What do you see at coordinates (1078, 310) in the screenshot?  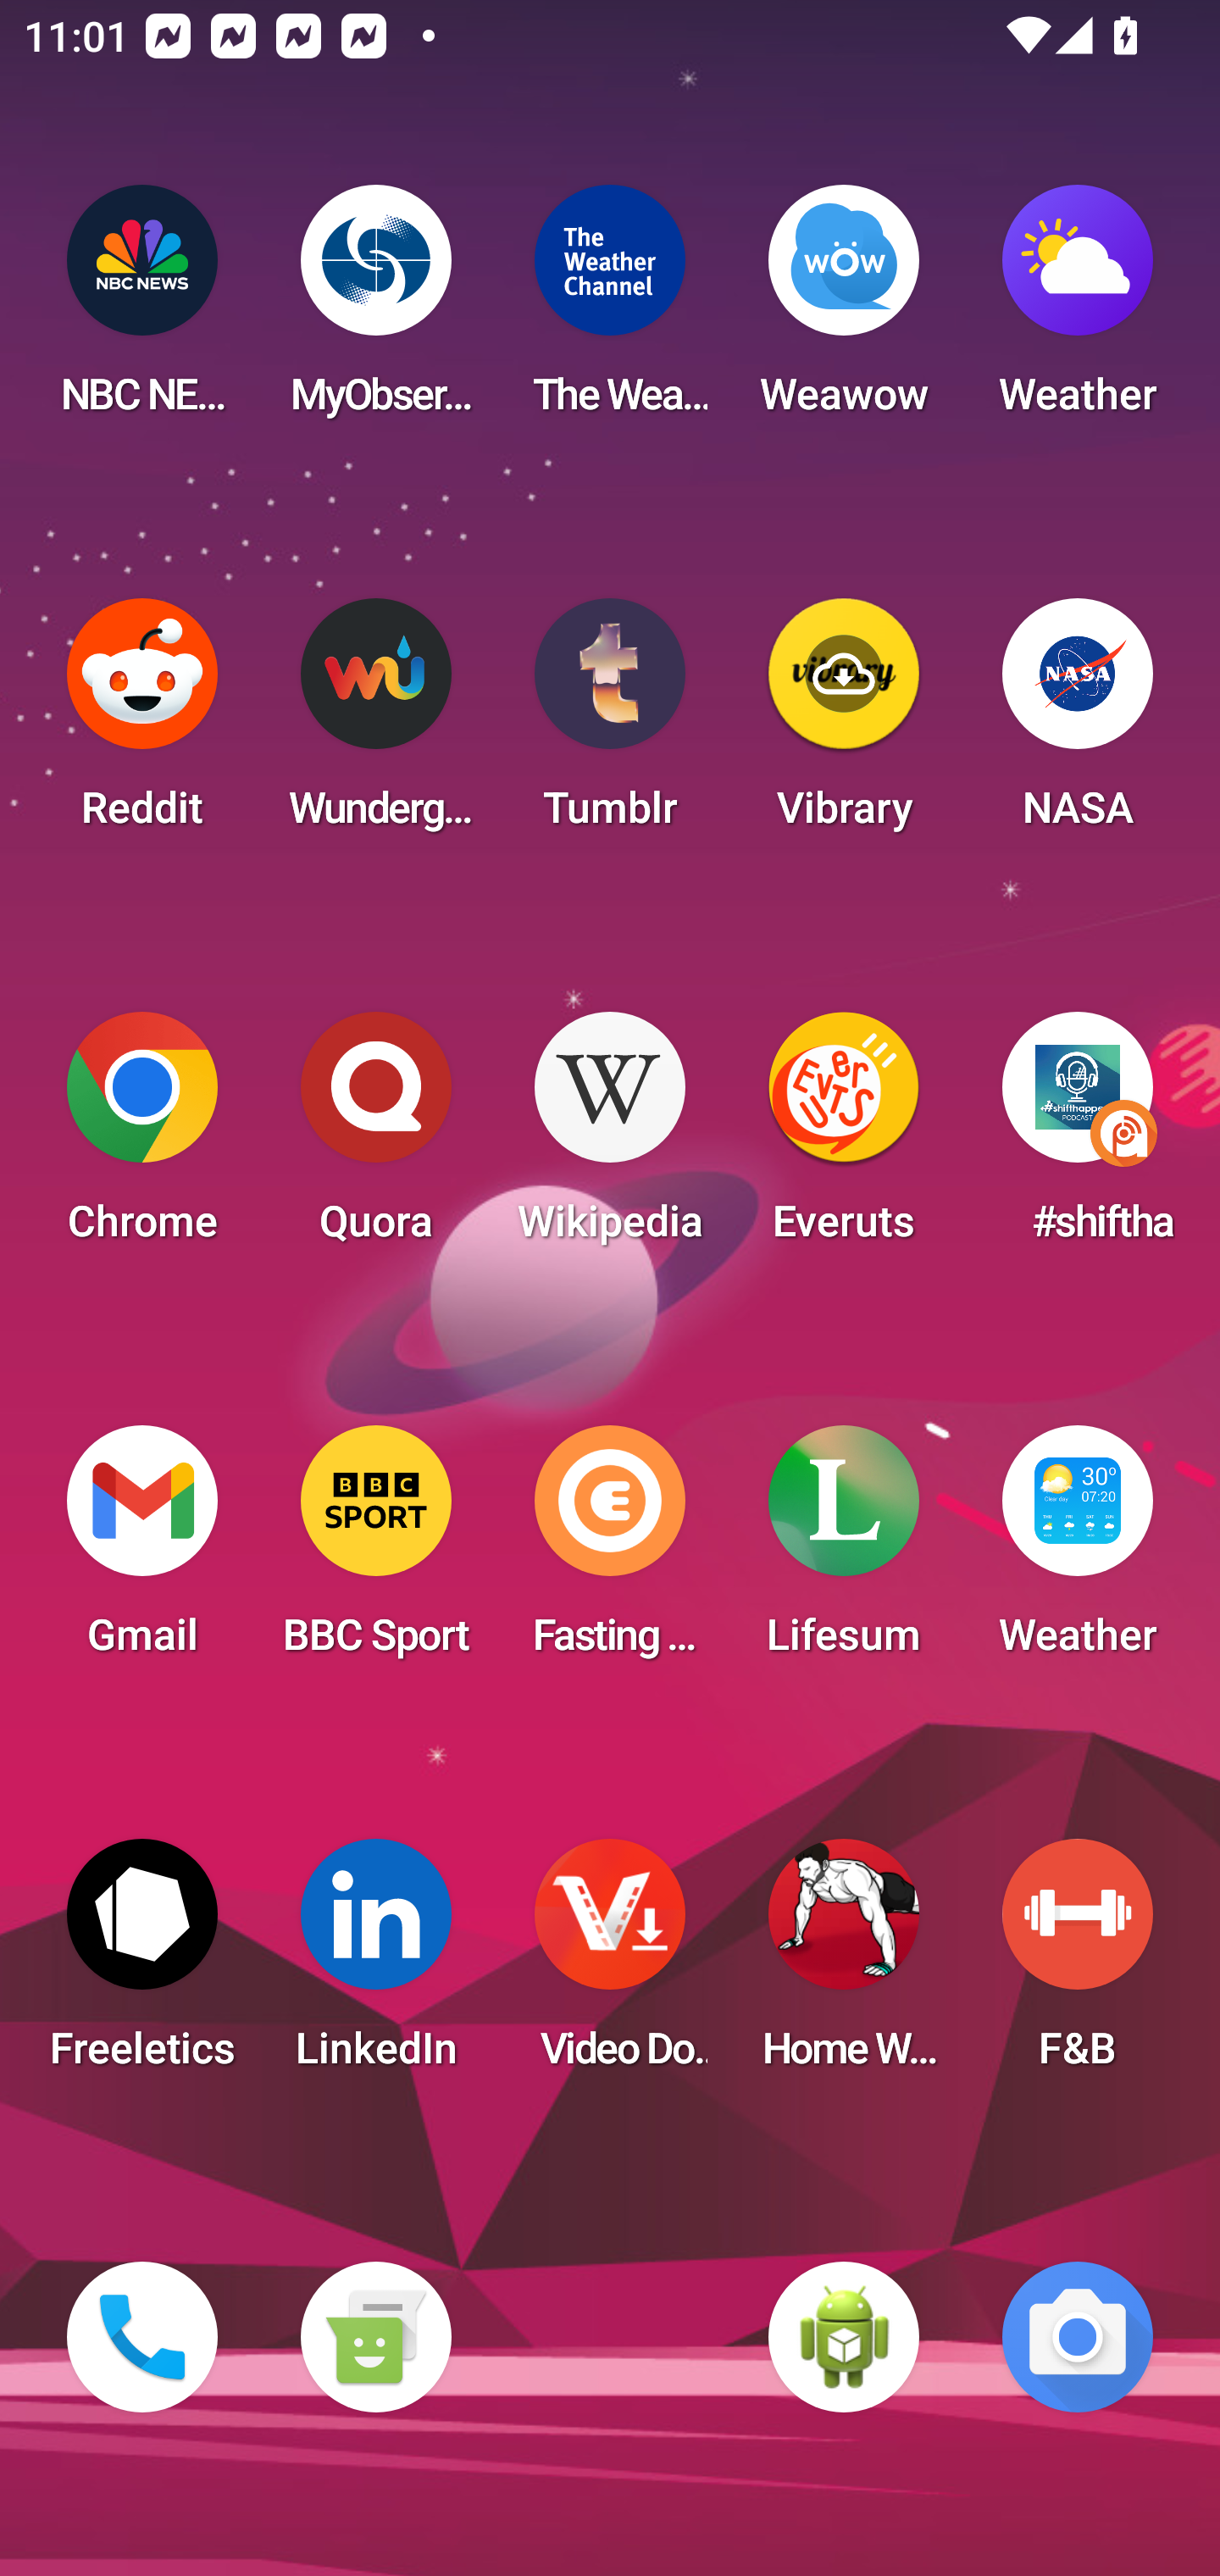 I see `Weather` at bounding box center [1078, 310].